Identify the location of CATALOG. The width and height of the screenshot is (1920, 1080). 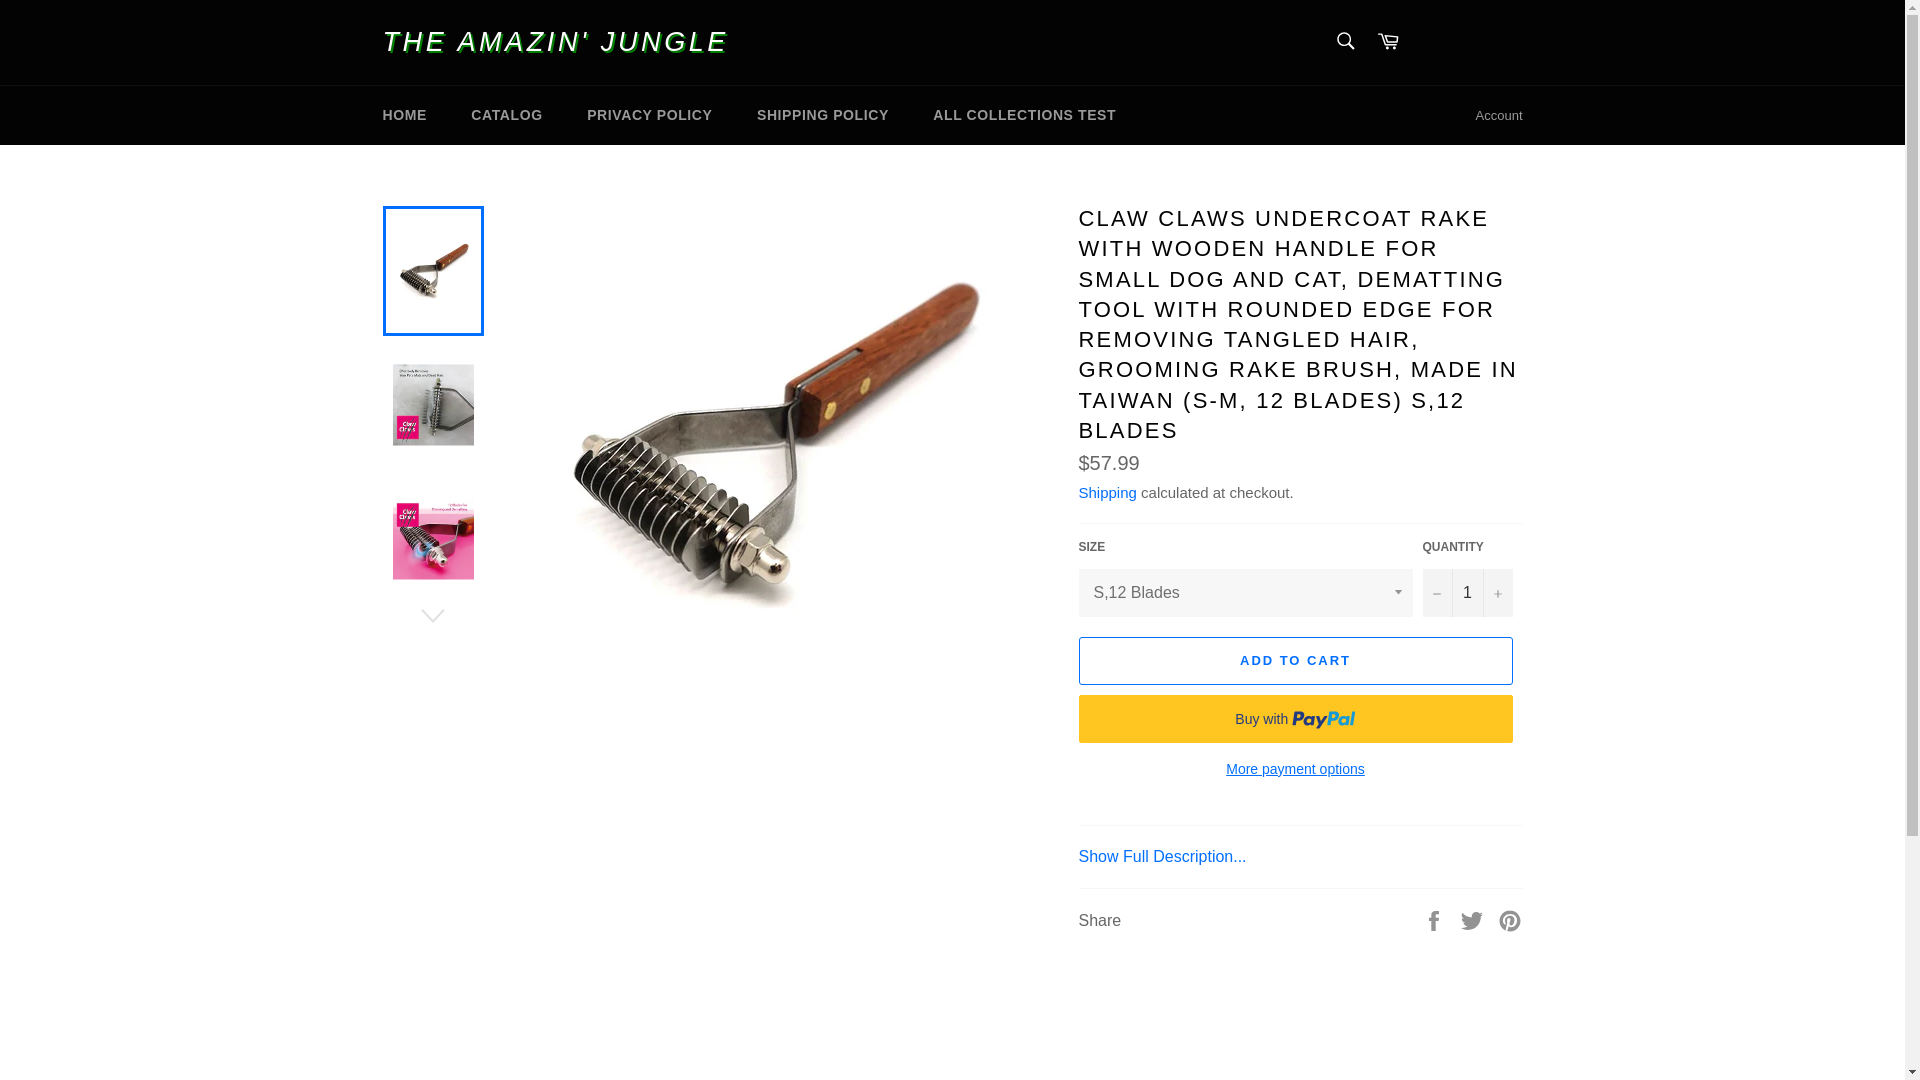
(506, 115).